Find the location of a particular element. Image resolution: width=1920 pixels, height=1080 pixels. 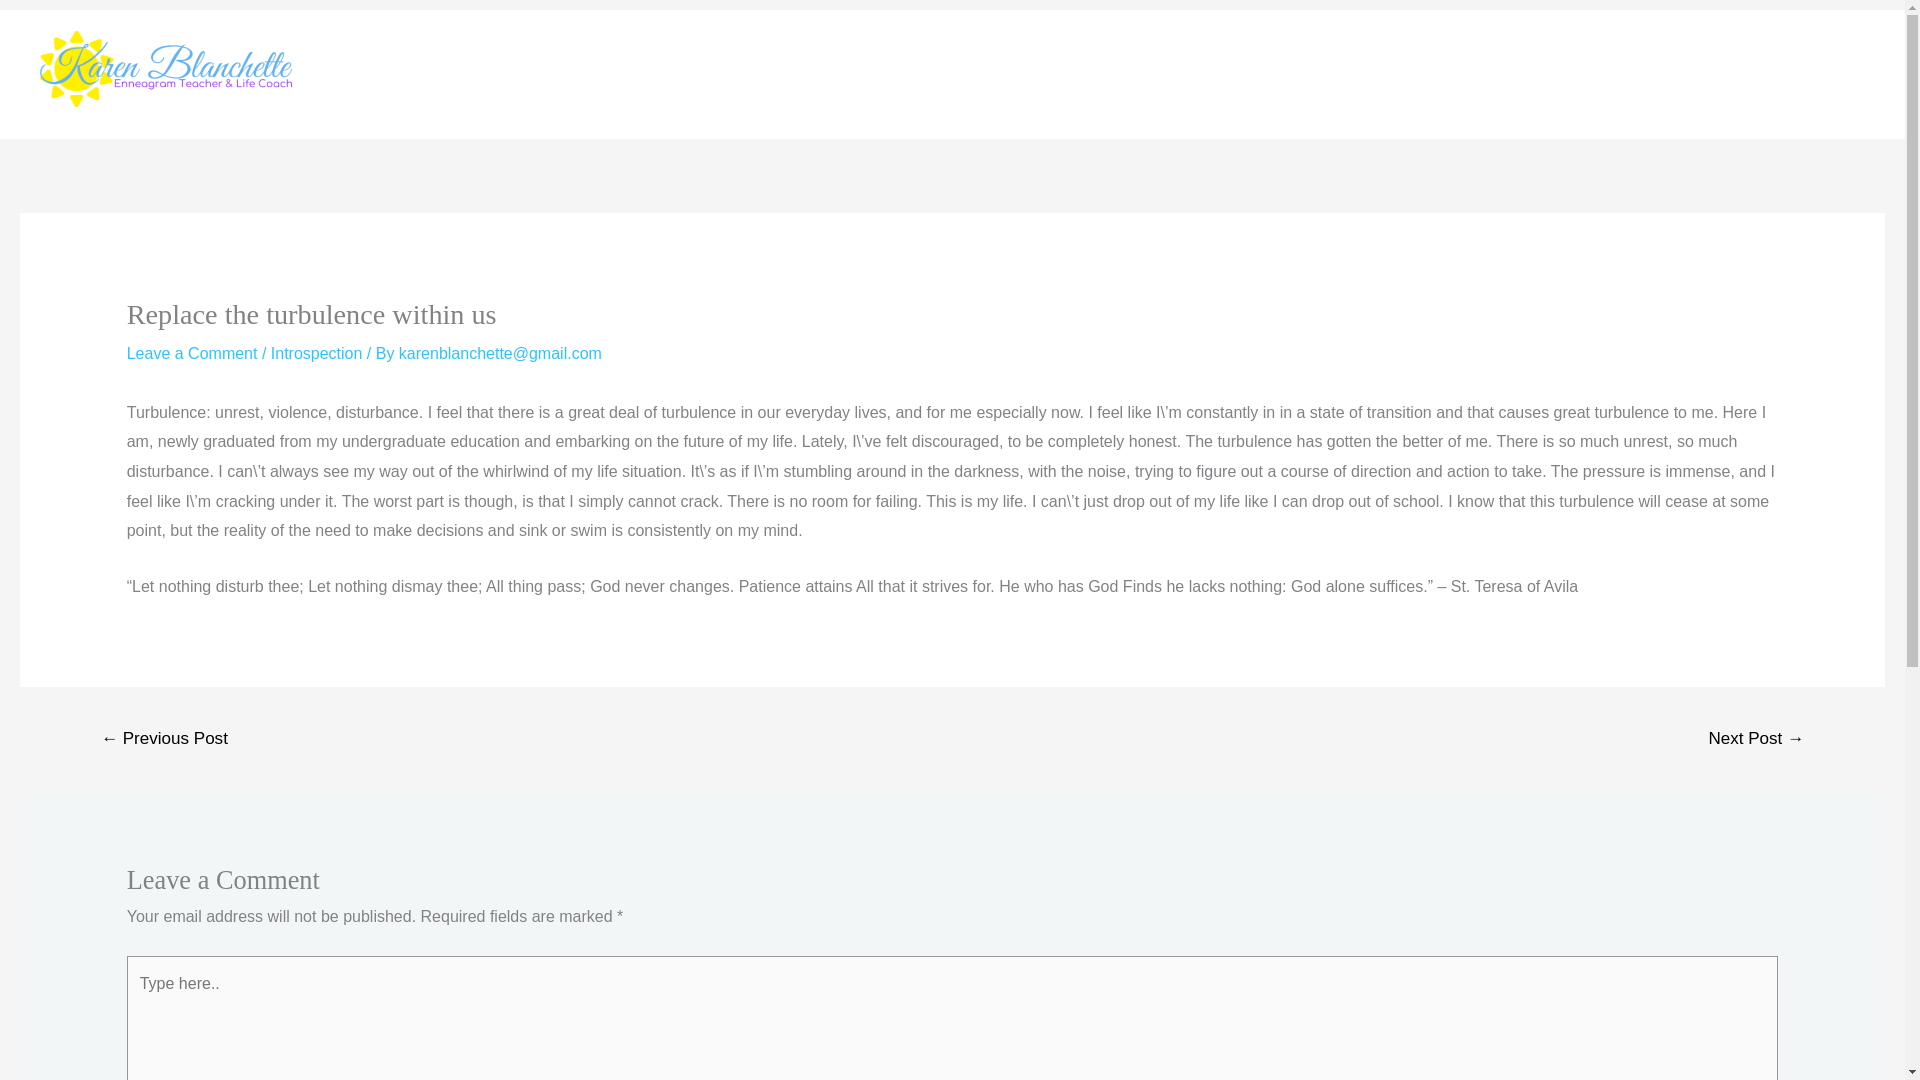

HOME is located at coordinates (1482, 74).